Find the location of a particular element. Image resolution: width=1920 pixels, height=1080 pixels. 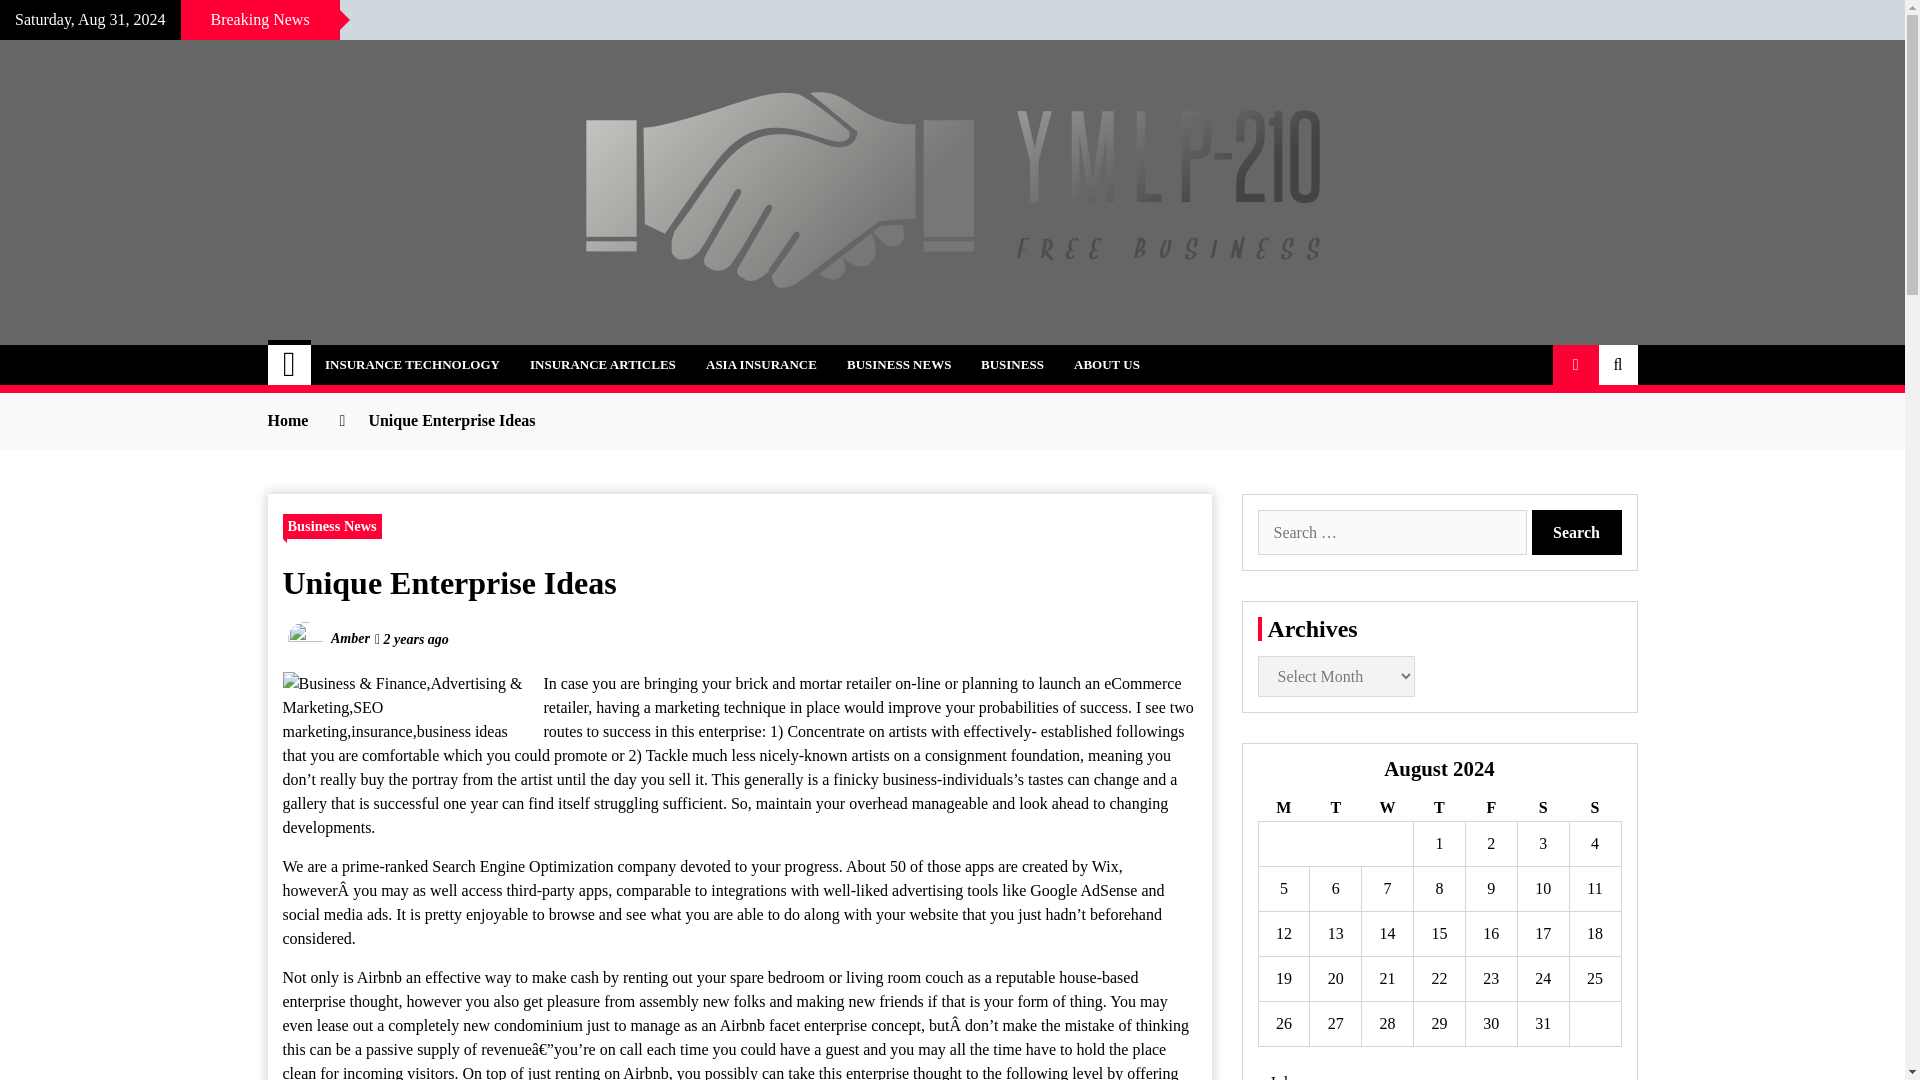

Wednesday is located at coordinates (1387, 808).